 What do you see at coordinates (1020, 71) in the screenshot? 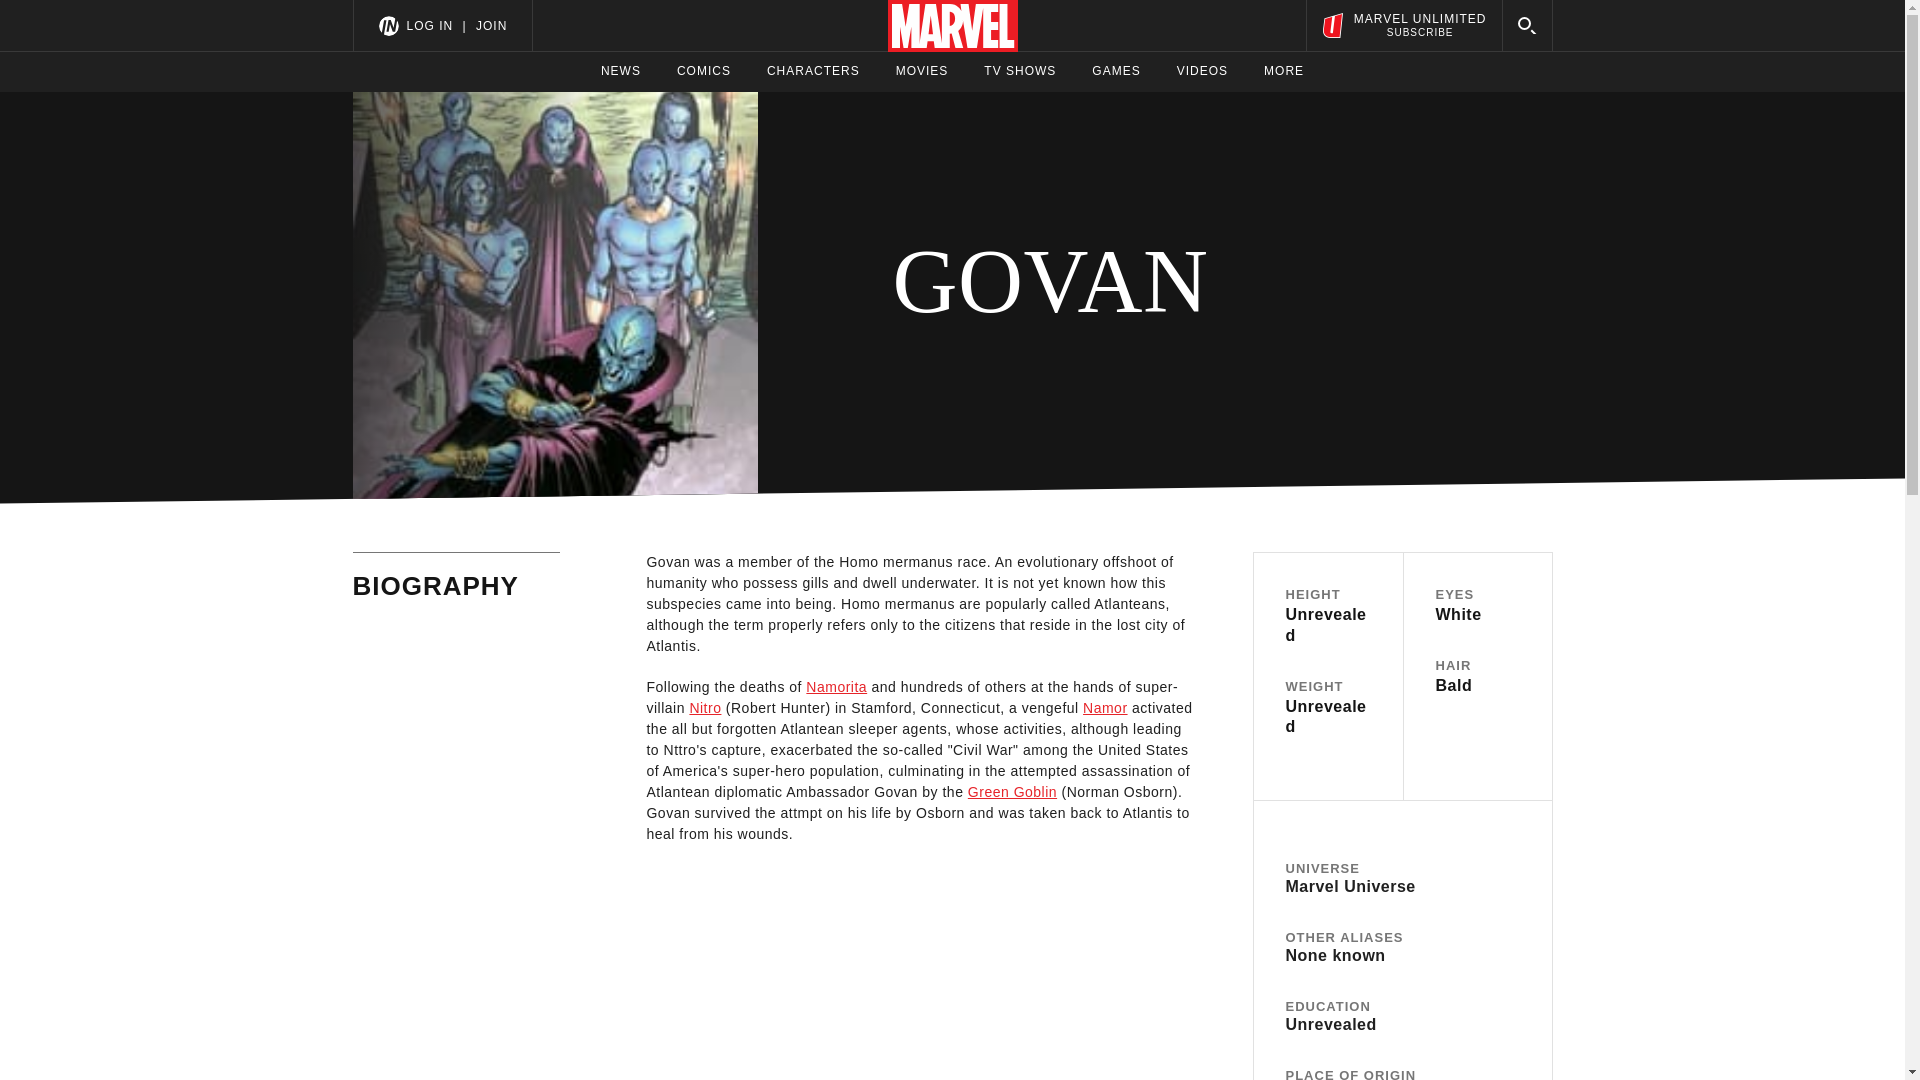
I see `TV SHOWS` at bounding box center [1020, 71].